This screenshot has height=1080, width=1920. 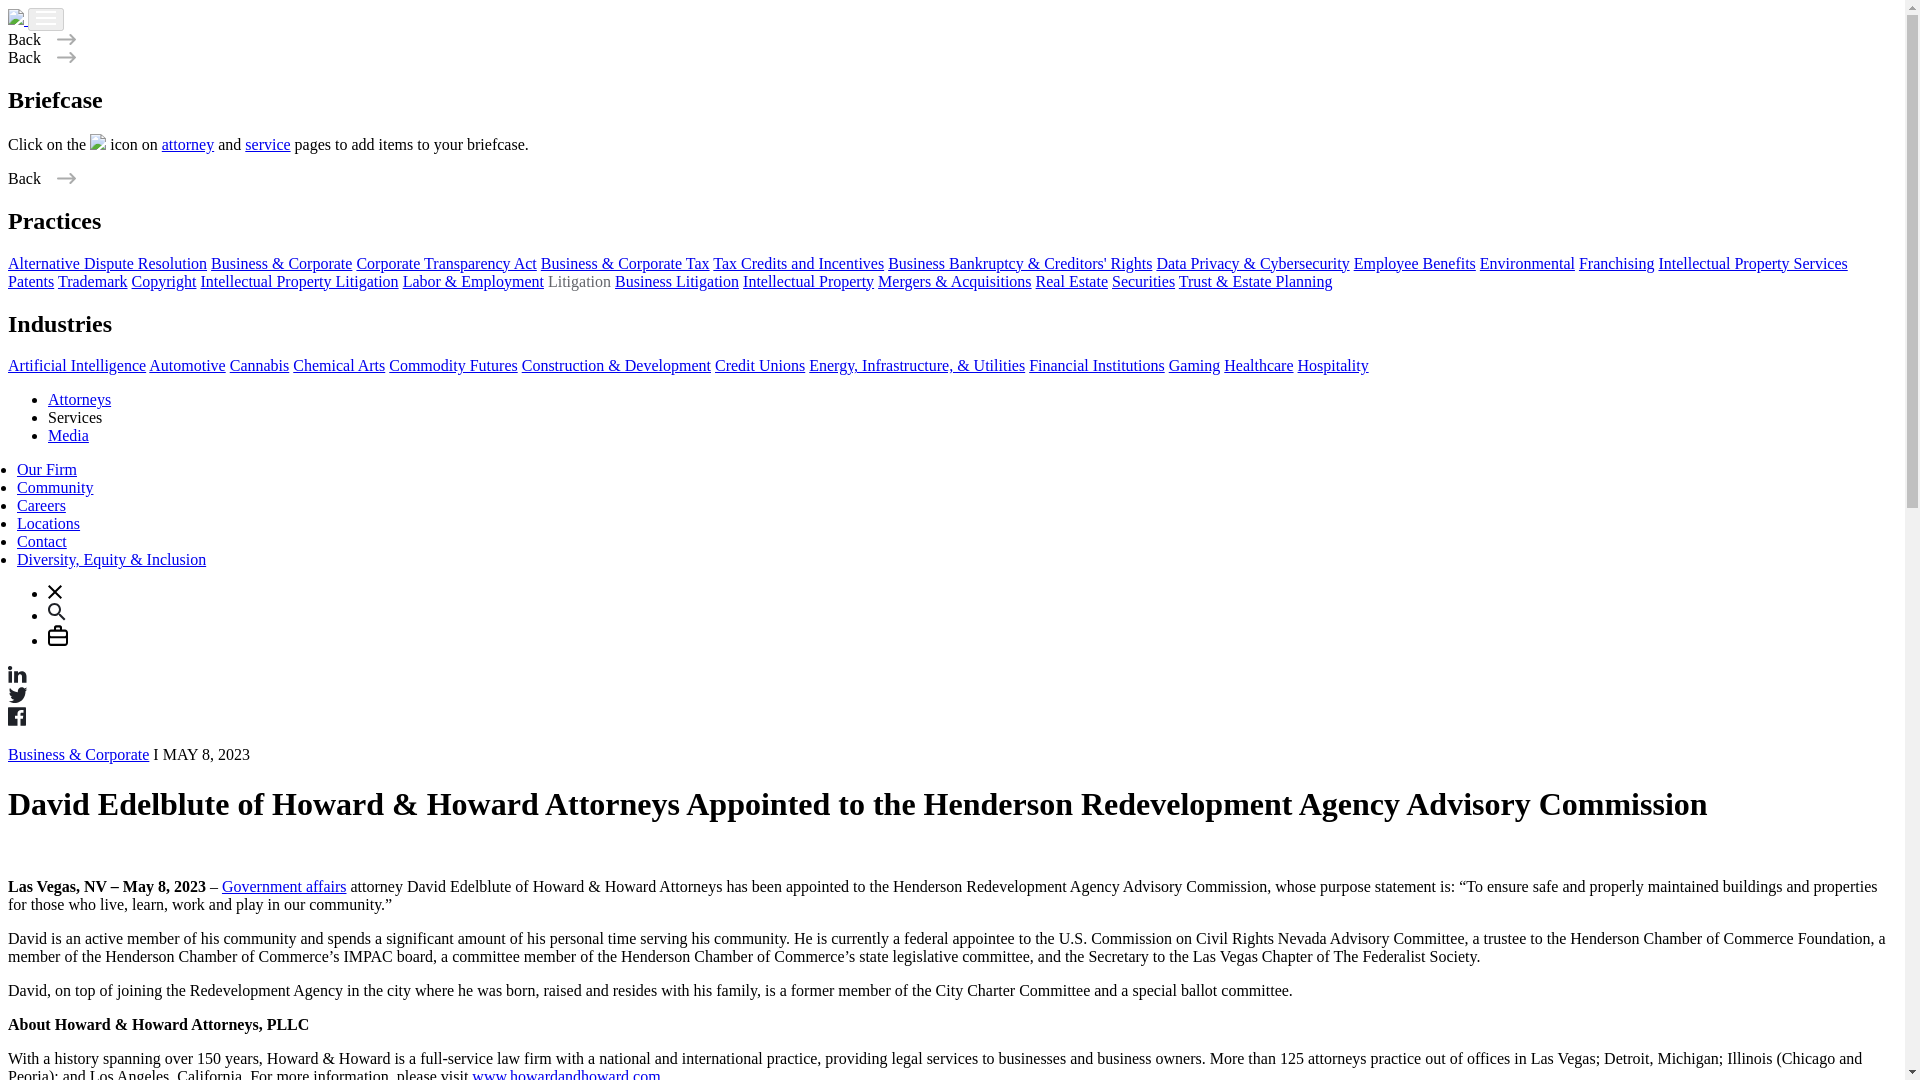 What do you see at coordinates (798, 263) in the screenshot?
I see `Tax Credits and Incentives` at bounding box center [798, 263].